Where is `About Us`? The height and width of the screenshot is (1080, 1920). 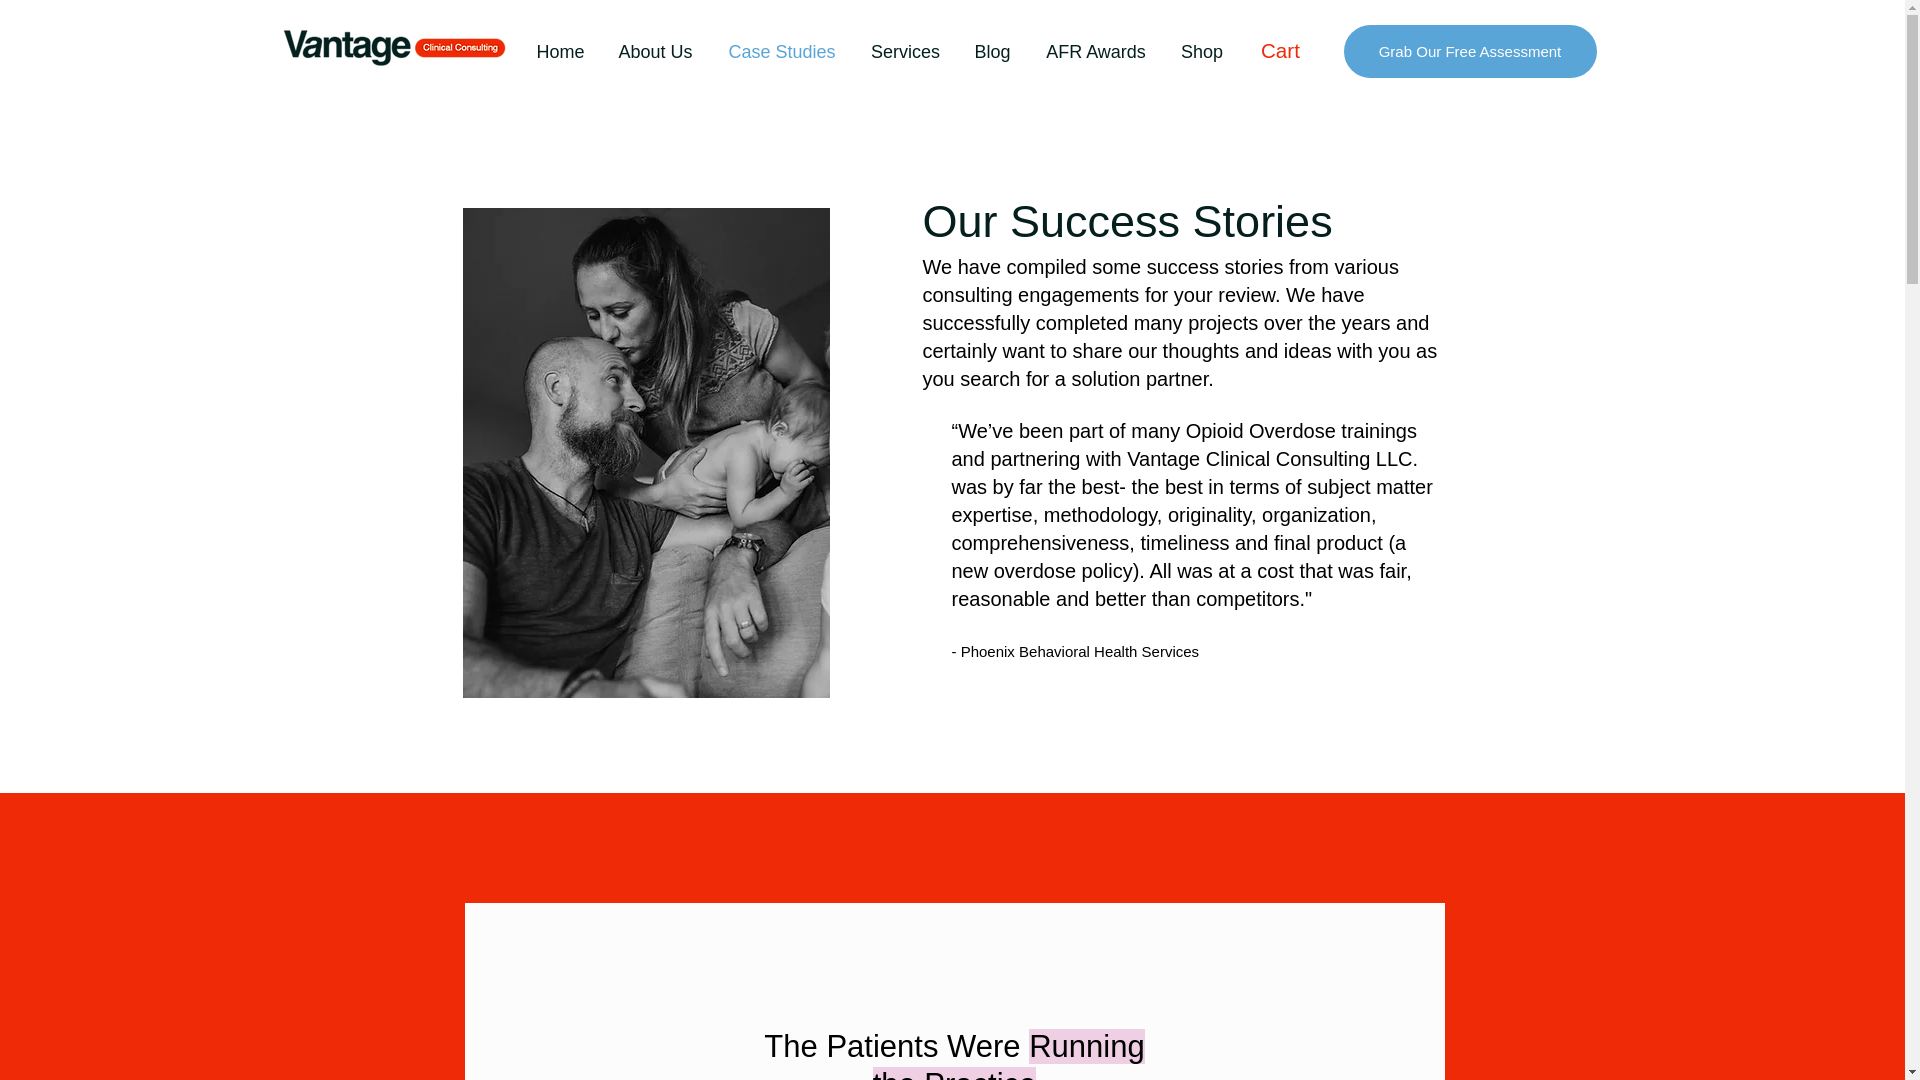
About Us is located at coordinates (654, 50).